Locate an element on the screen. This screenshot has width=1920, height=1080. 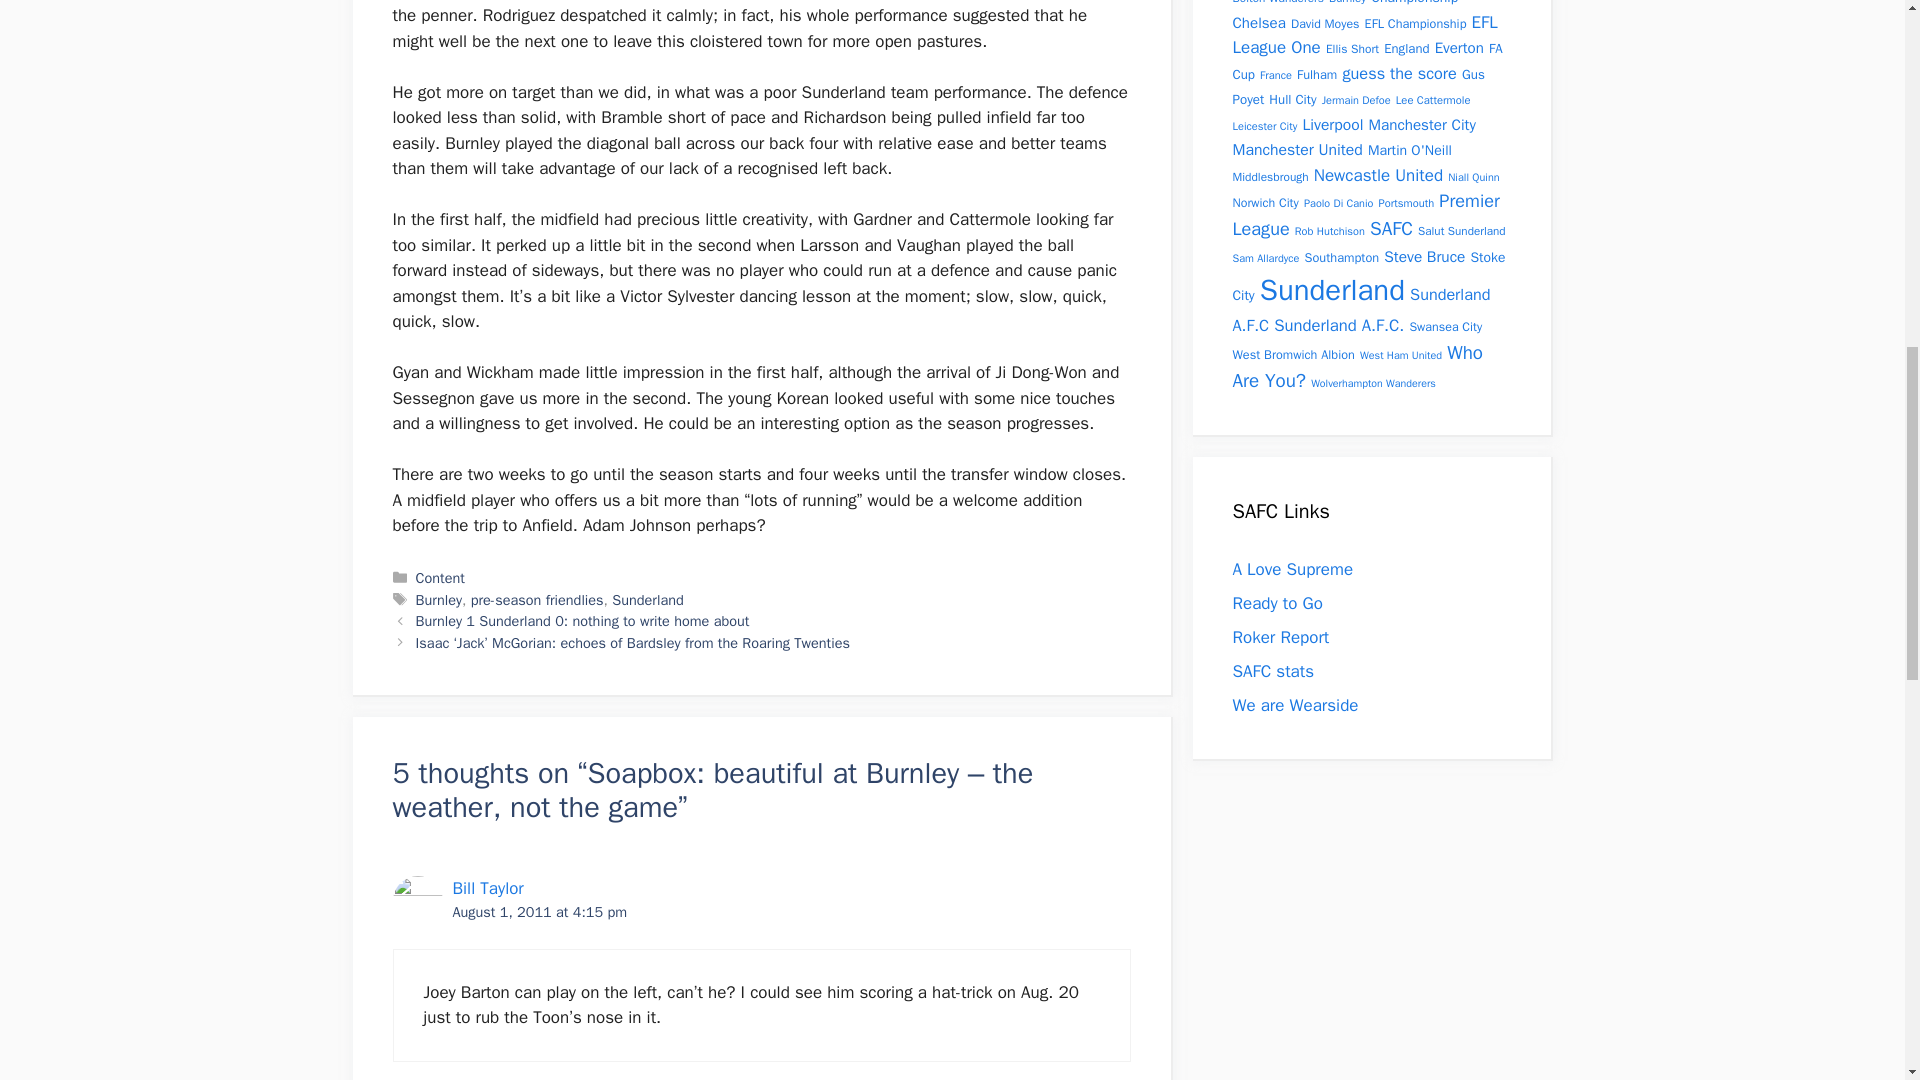
Chelsea is located at coordinates (1258, 21).